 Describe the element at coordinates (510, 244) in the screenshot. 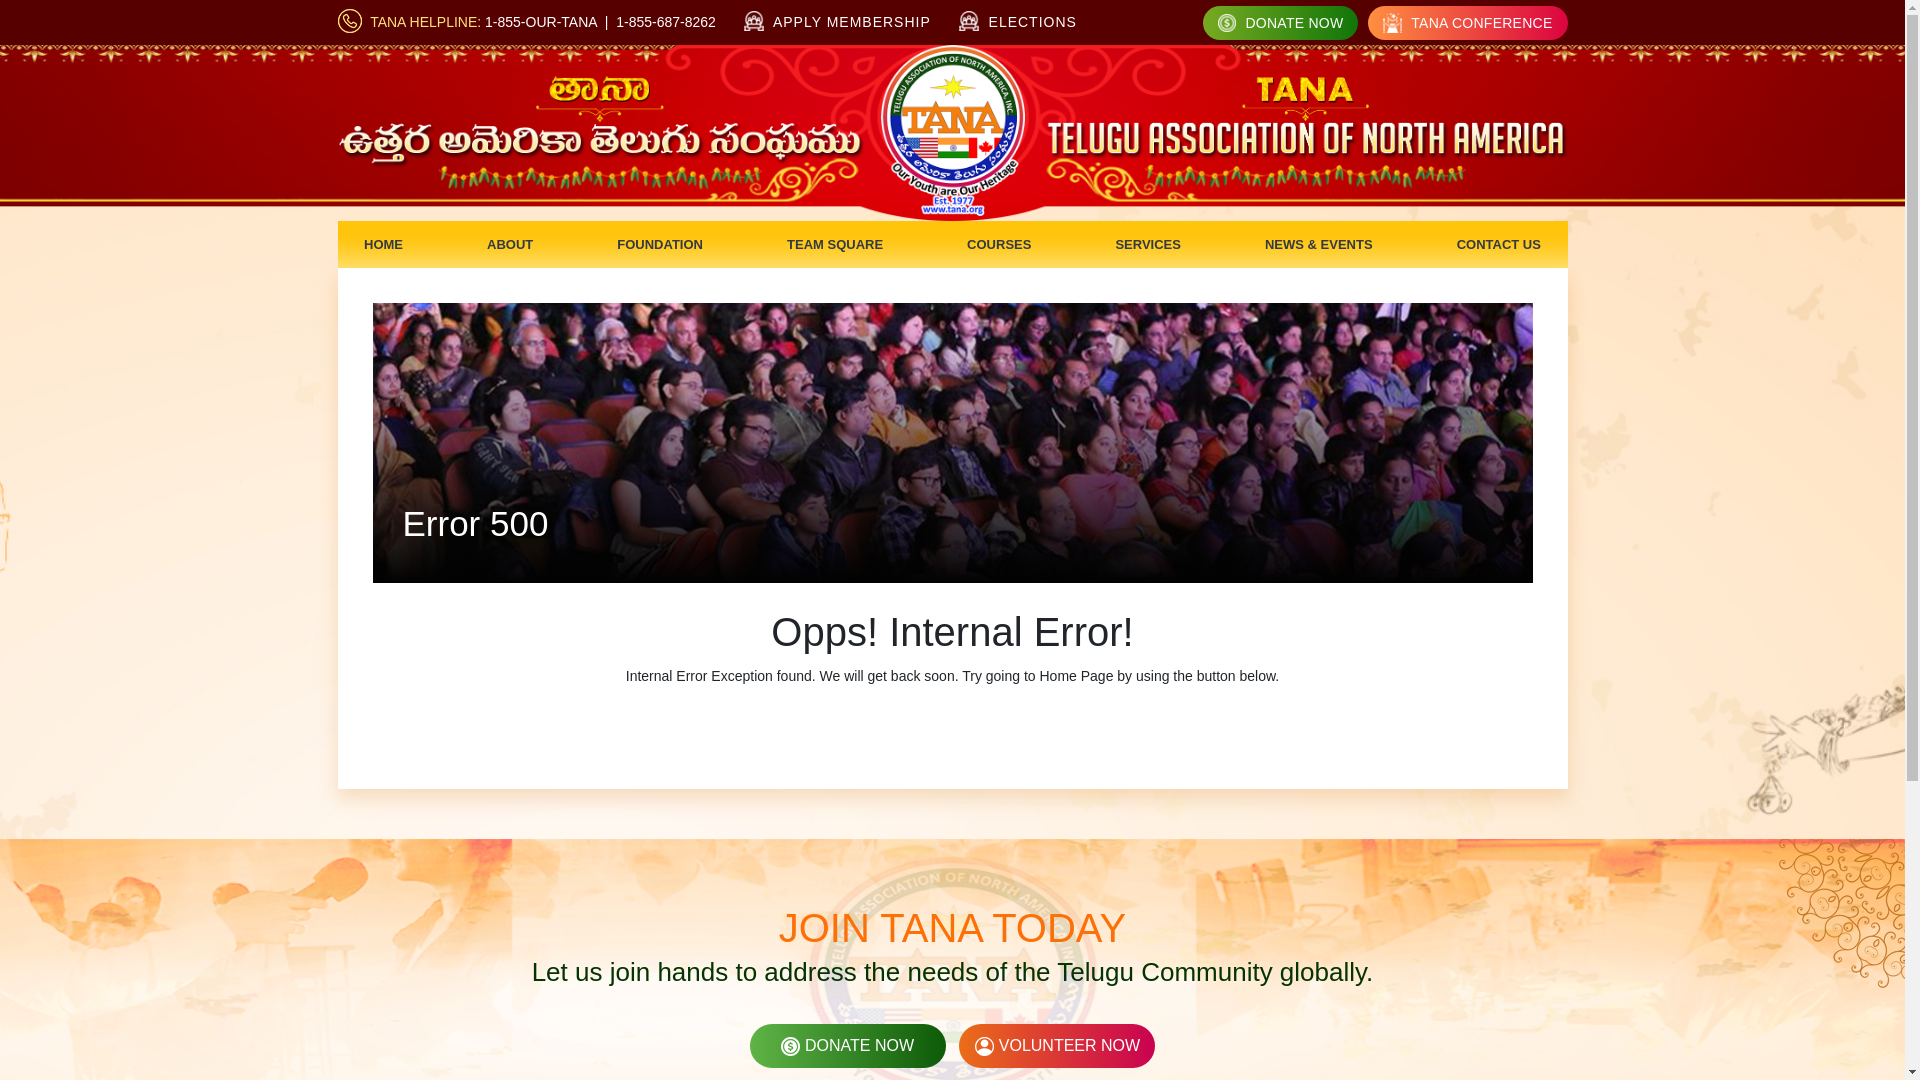

I see `ABOUT` at that location.